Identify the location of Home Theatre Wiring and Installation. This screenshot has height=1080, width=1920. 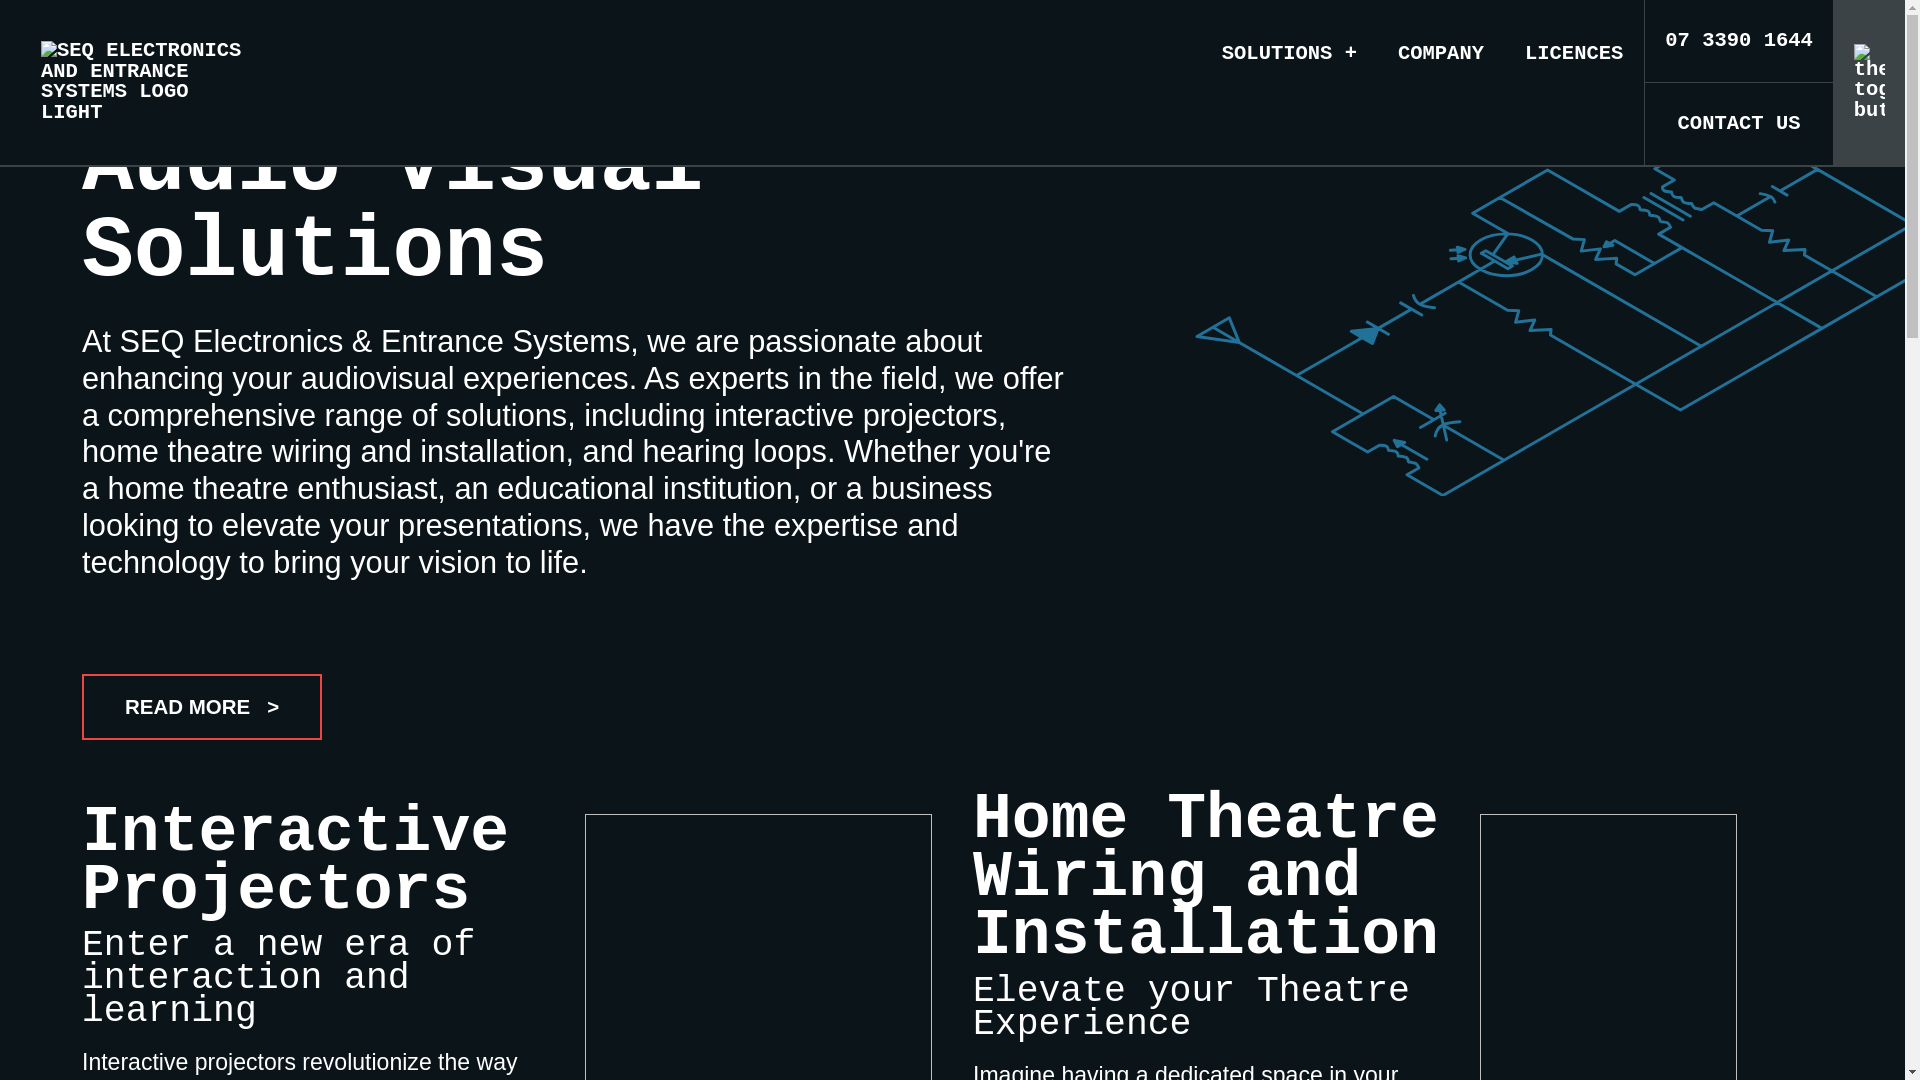
(1206, 878).